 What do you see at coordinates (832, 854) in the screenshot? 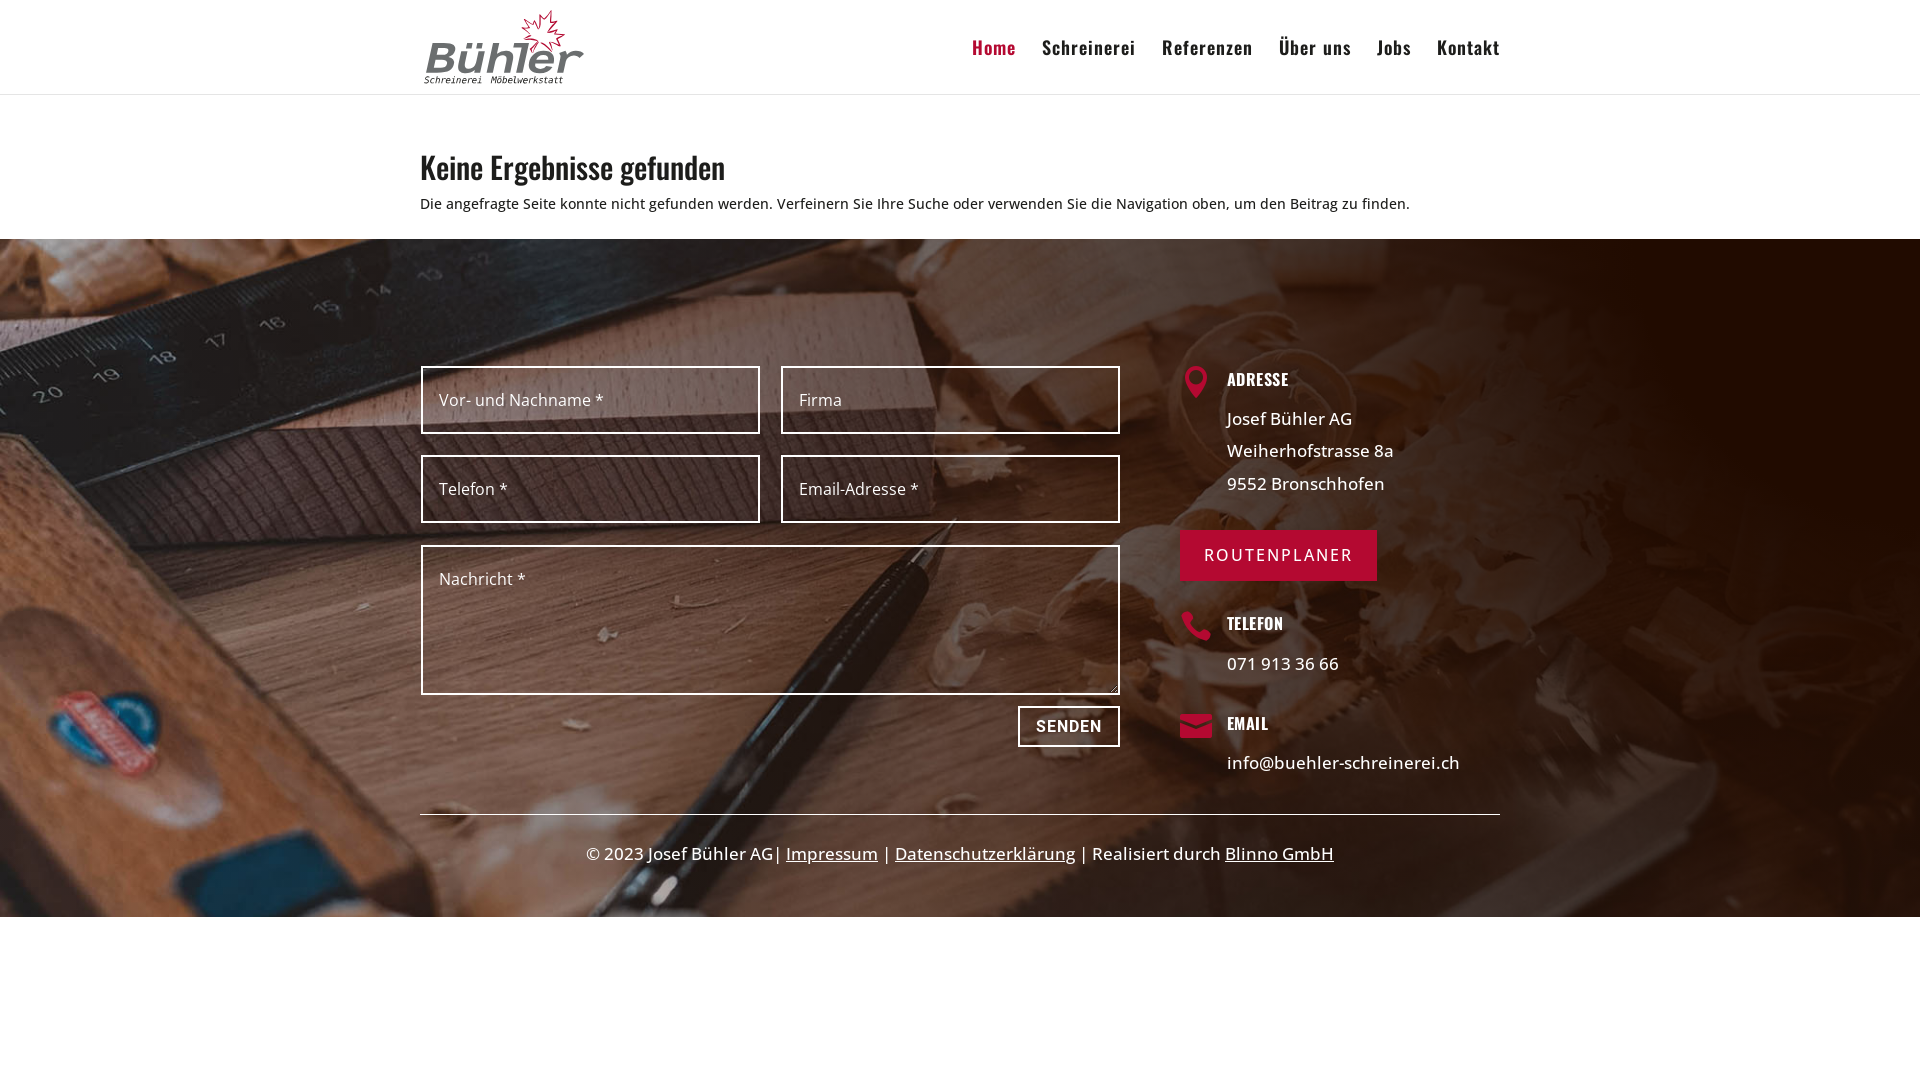
I see `Impressum` at bounding box center [832, 854].